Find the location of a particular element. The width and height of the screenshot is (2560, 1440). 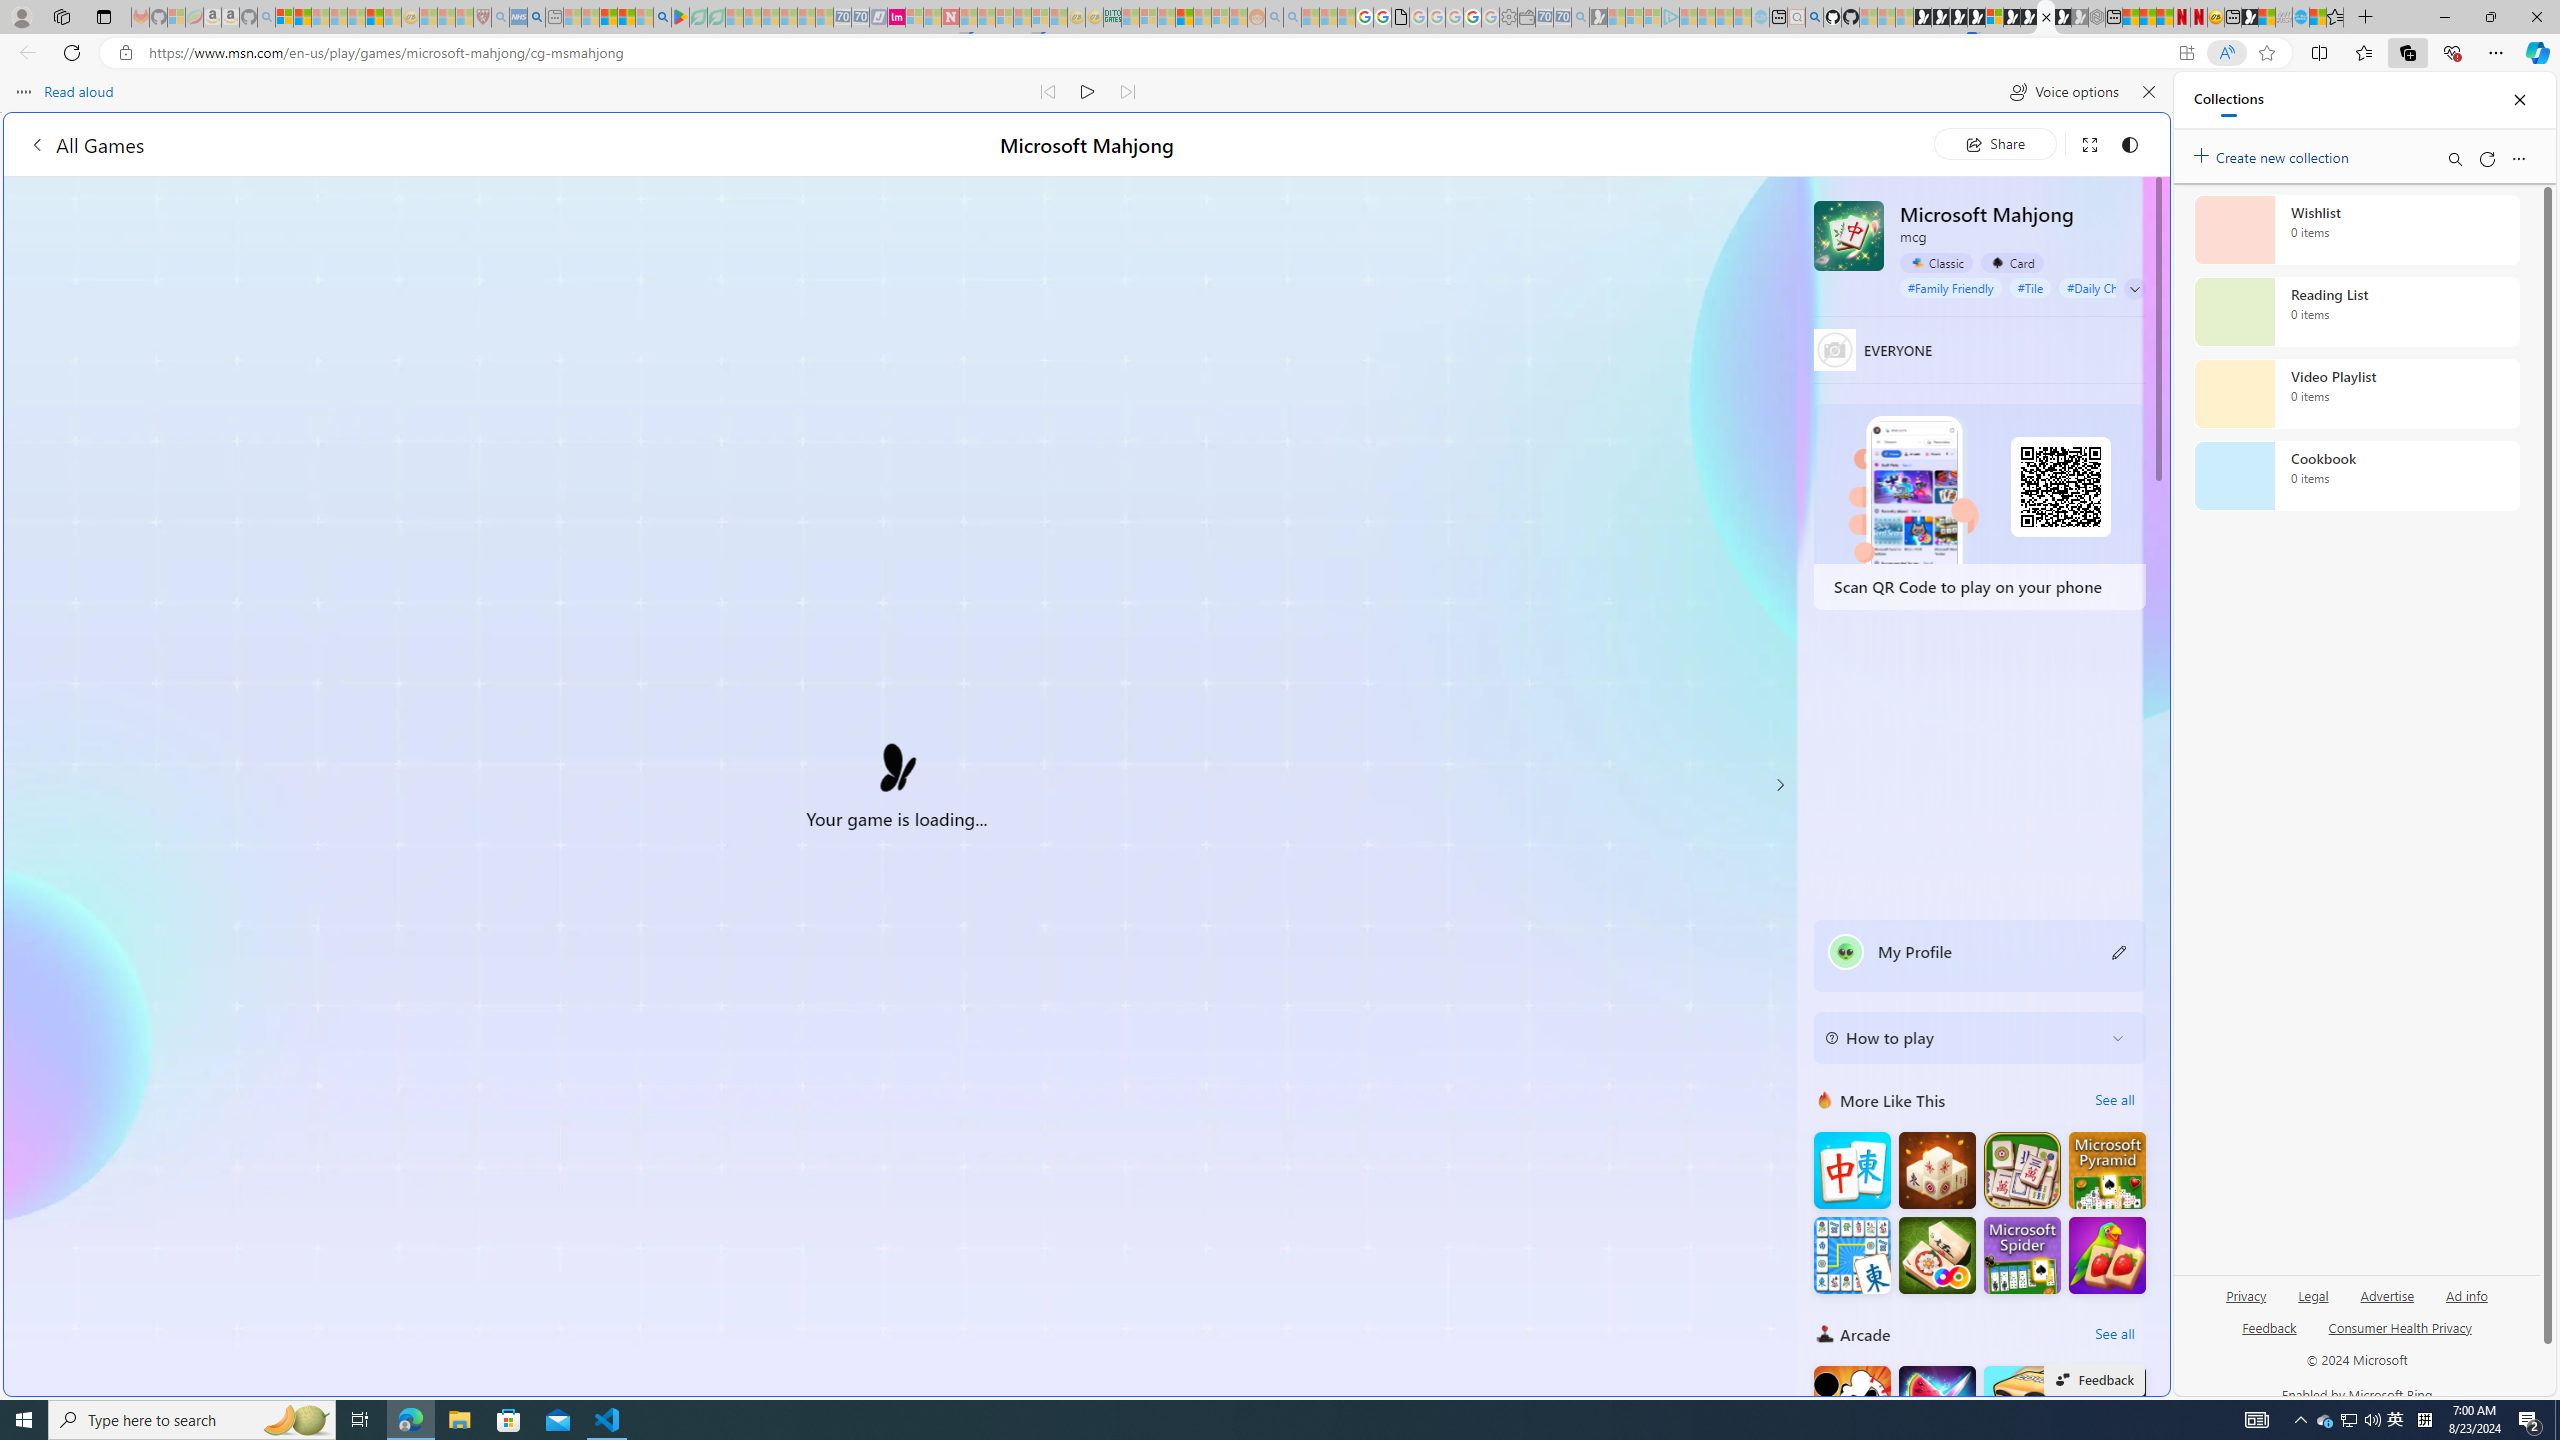

NCL Adult Asthma Inhaler Choice Guideline - Sleeping is located at coordinates (518, 17).